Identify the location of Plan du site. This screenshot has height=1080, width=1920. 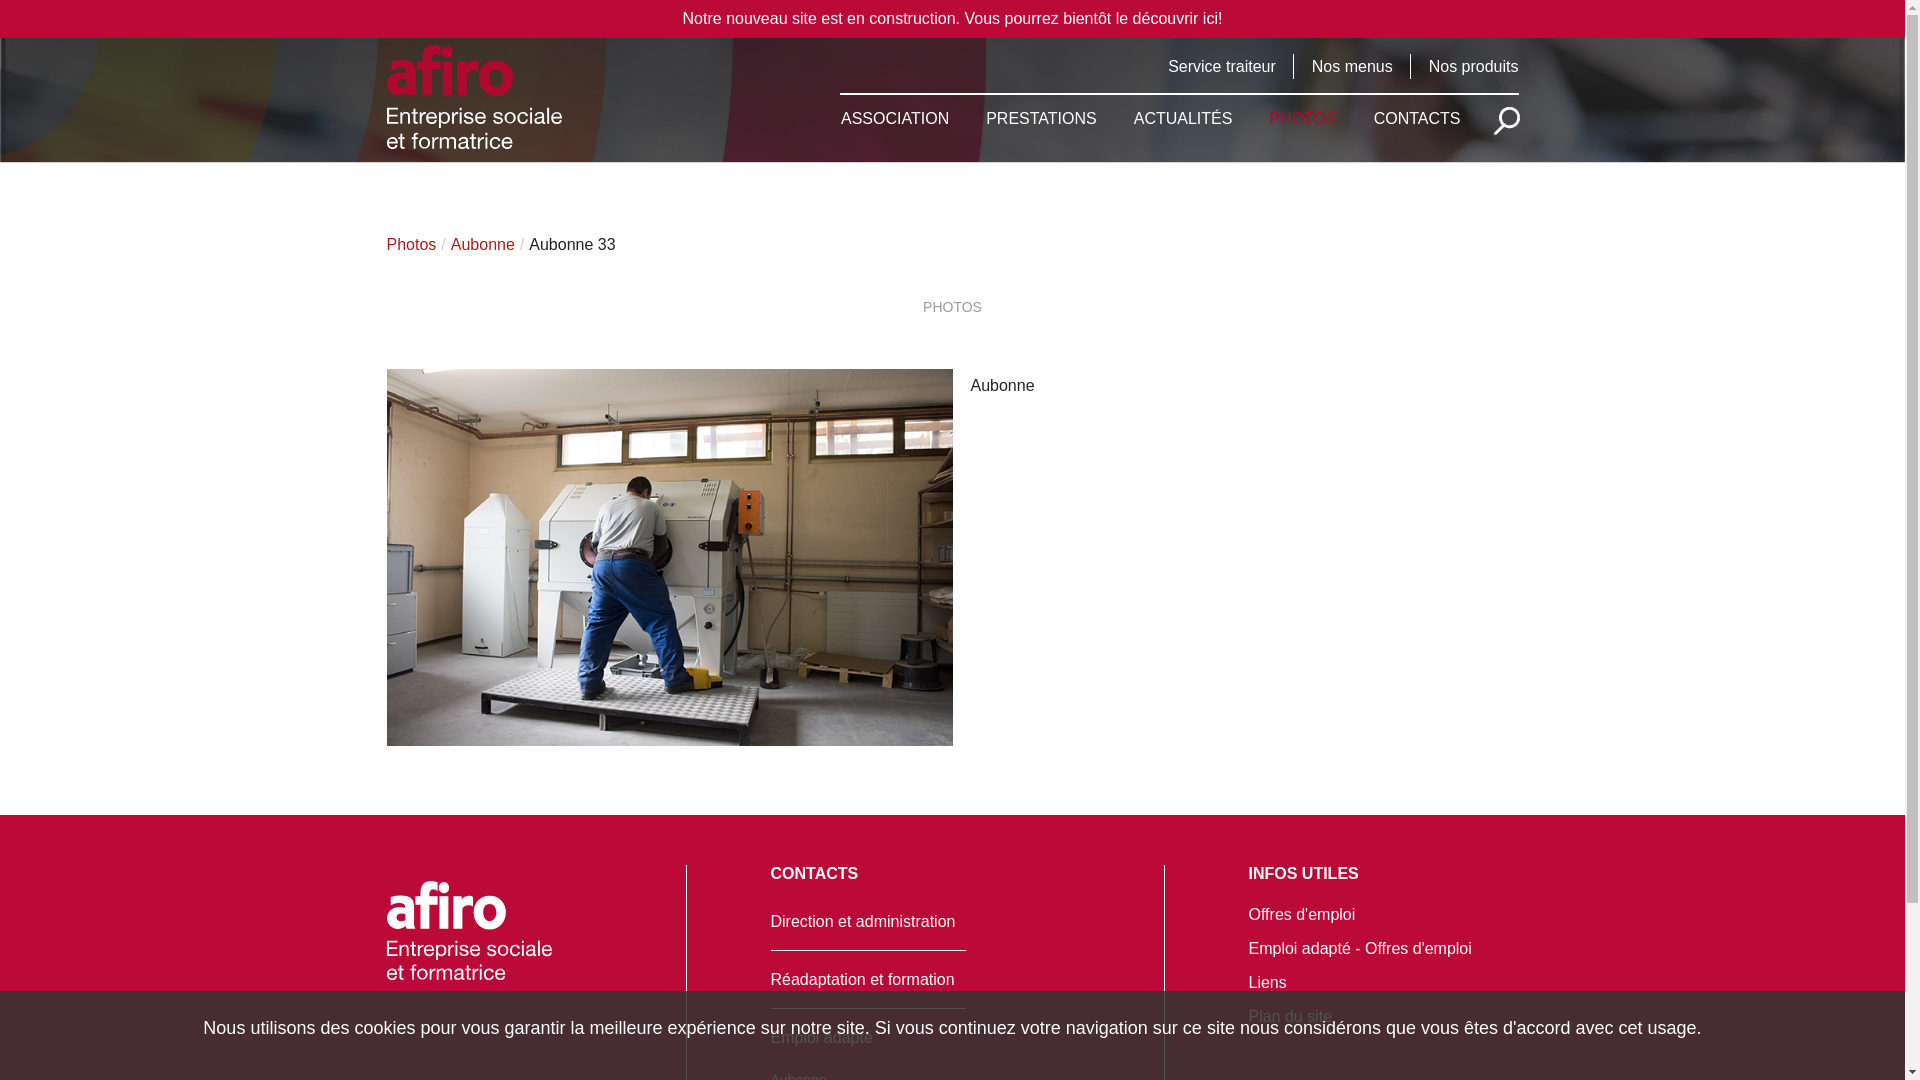
(1290, 1016).